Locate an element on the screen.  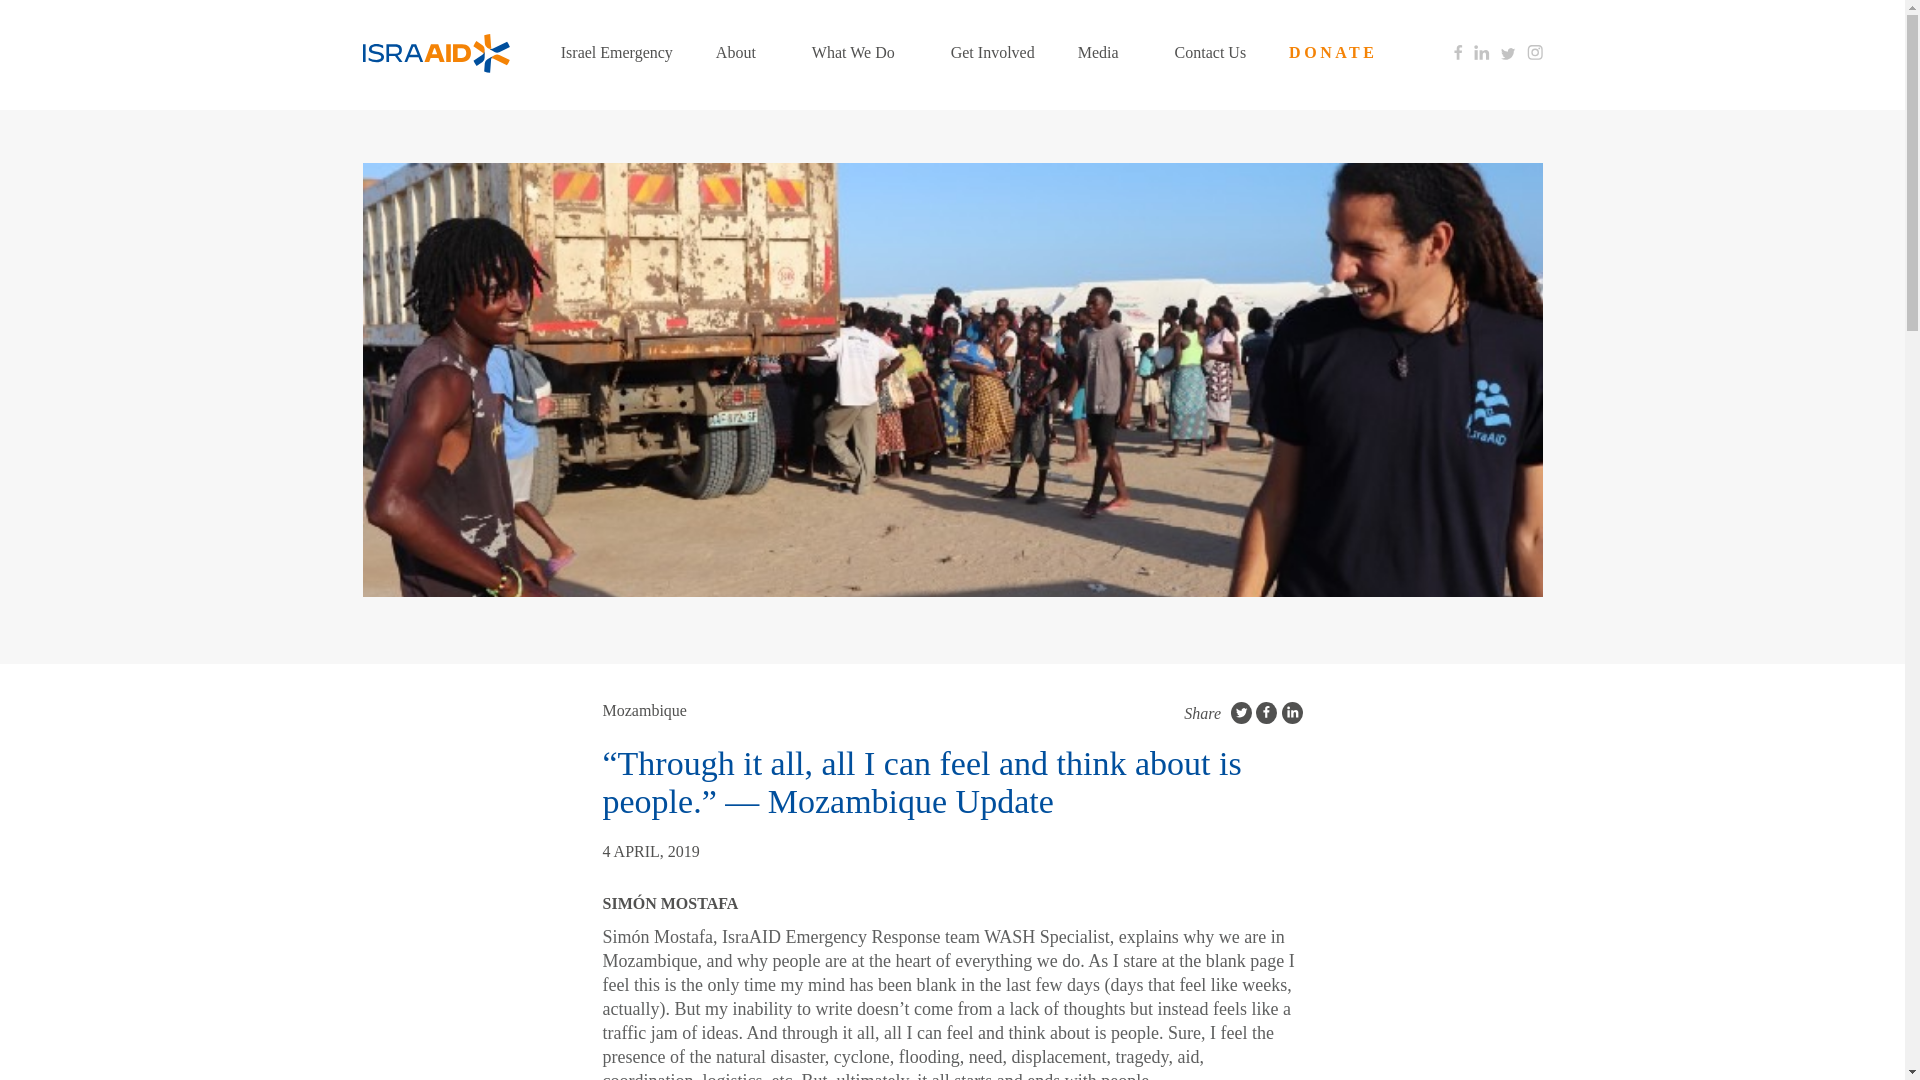
Contact Us is located at coordinates (1210, 52).